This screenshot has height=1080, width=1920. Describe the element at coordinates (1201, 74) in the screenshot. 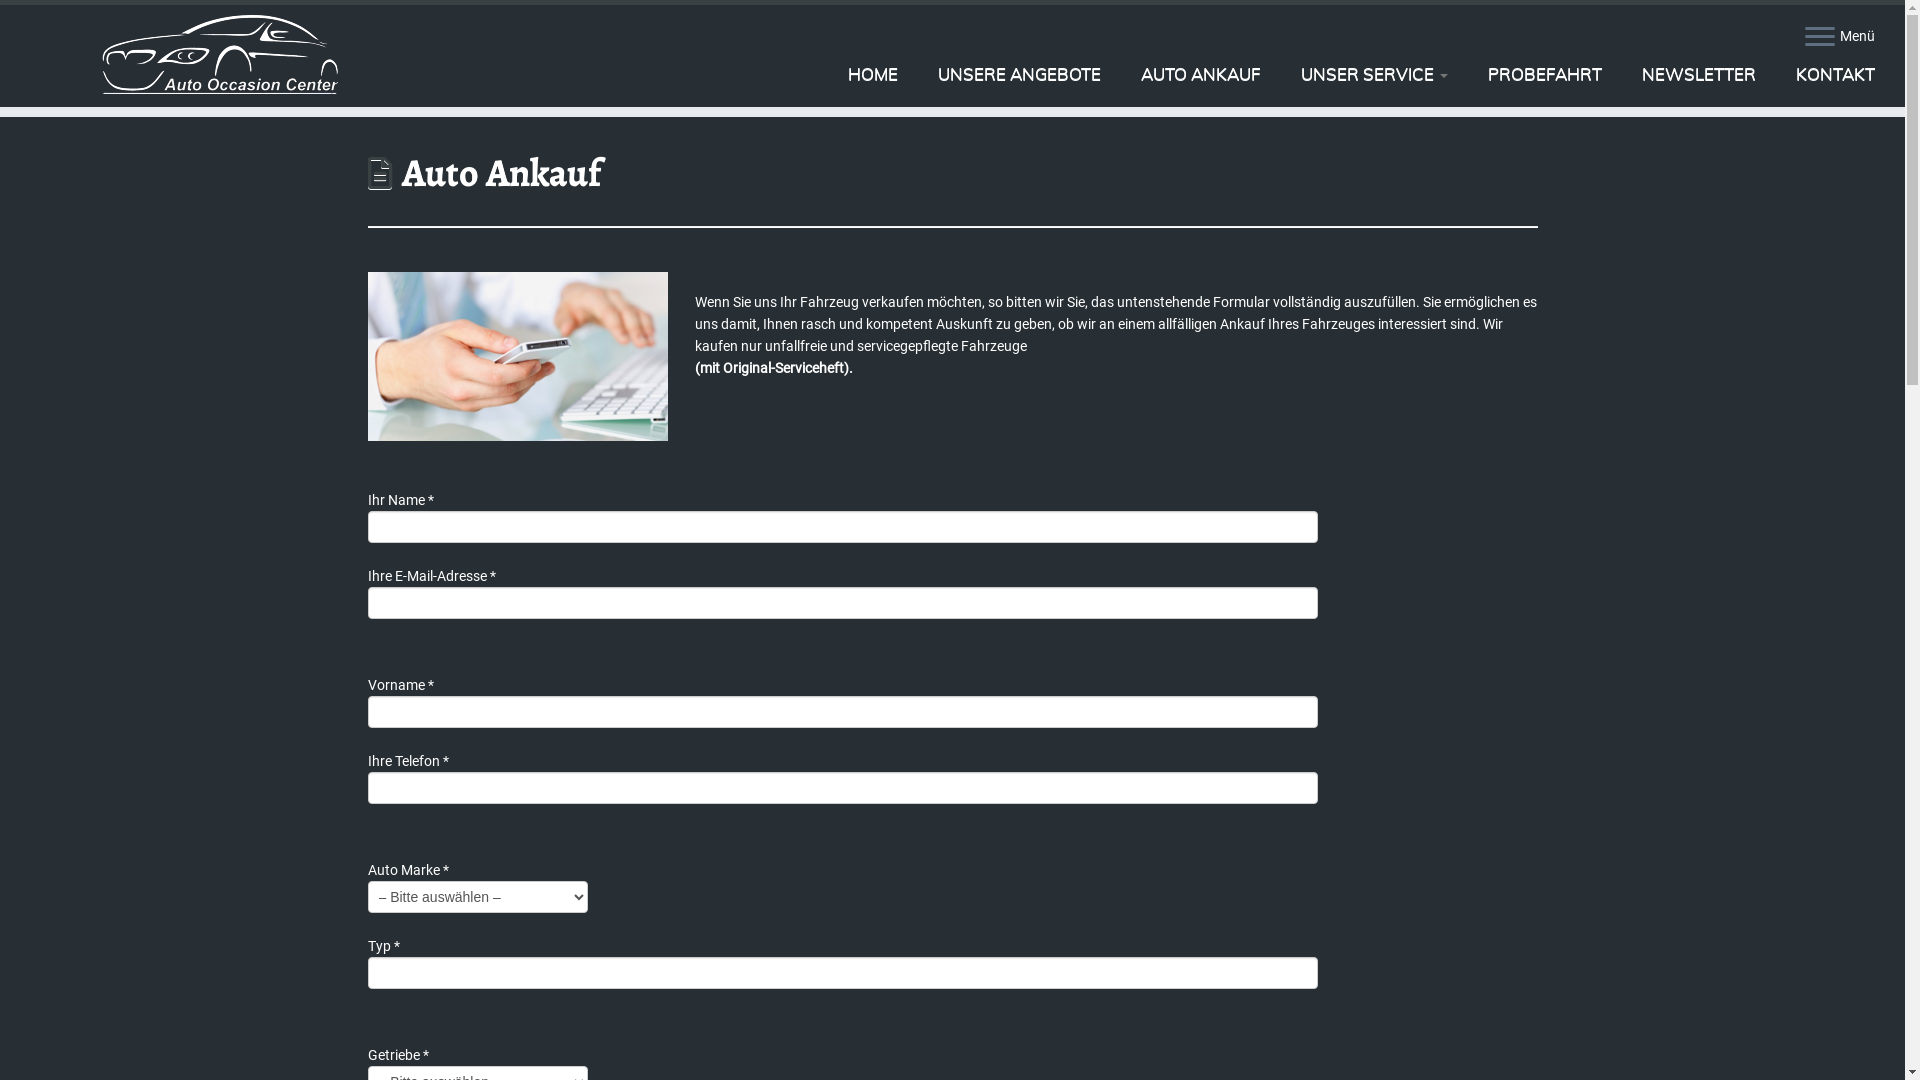

I see `AUTO ANKAUF` at that location.